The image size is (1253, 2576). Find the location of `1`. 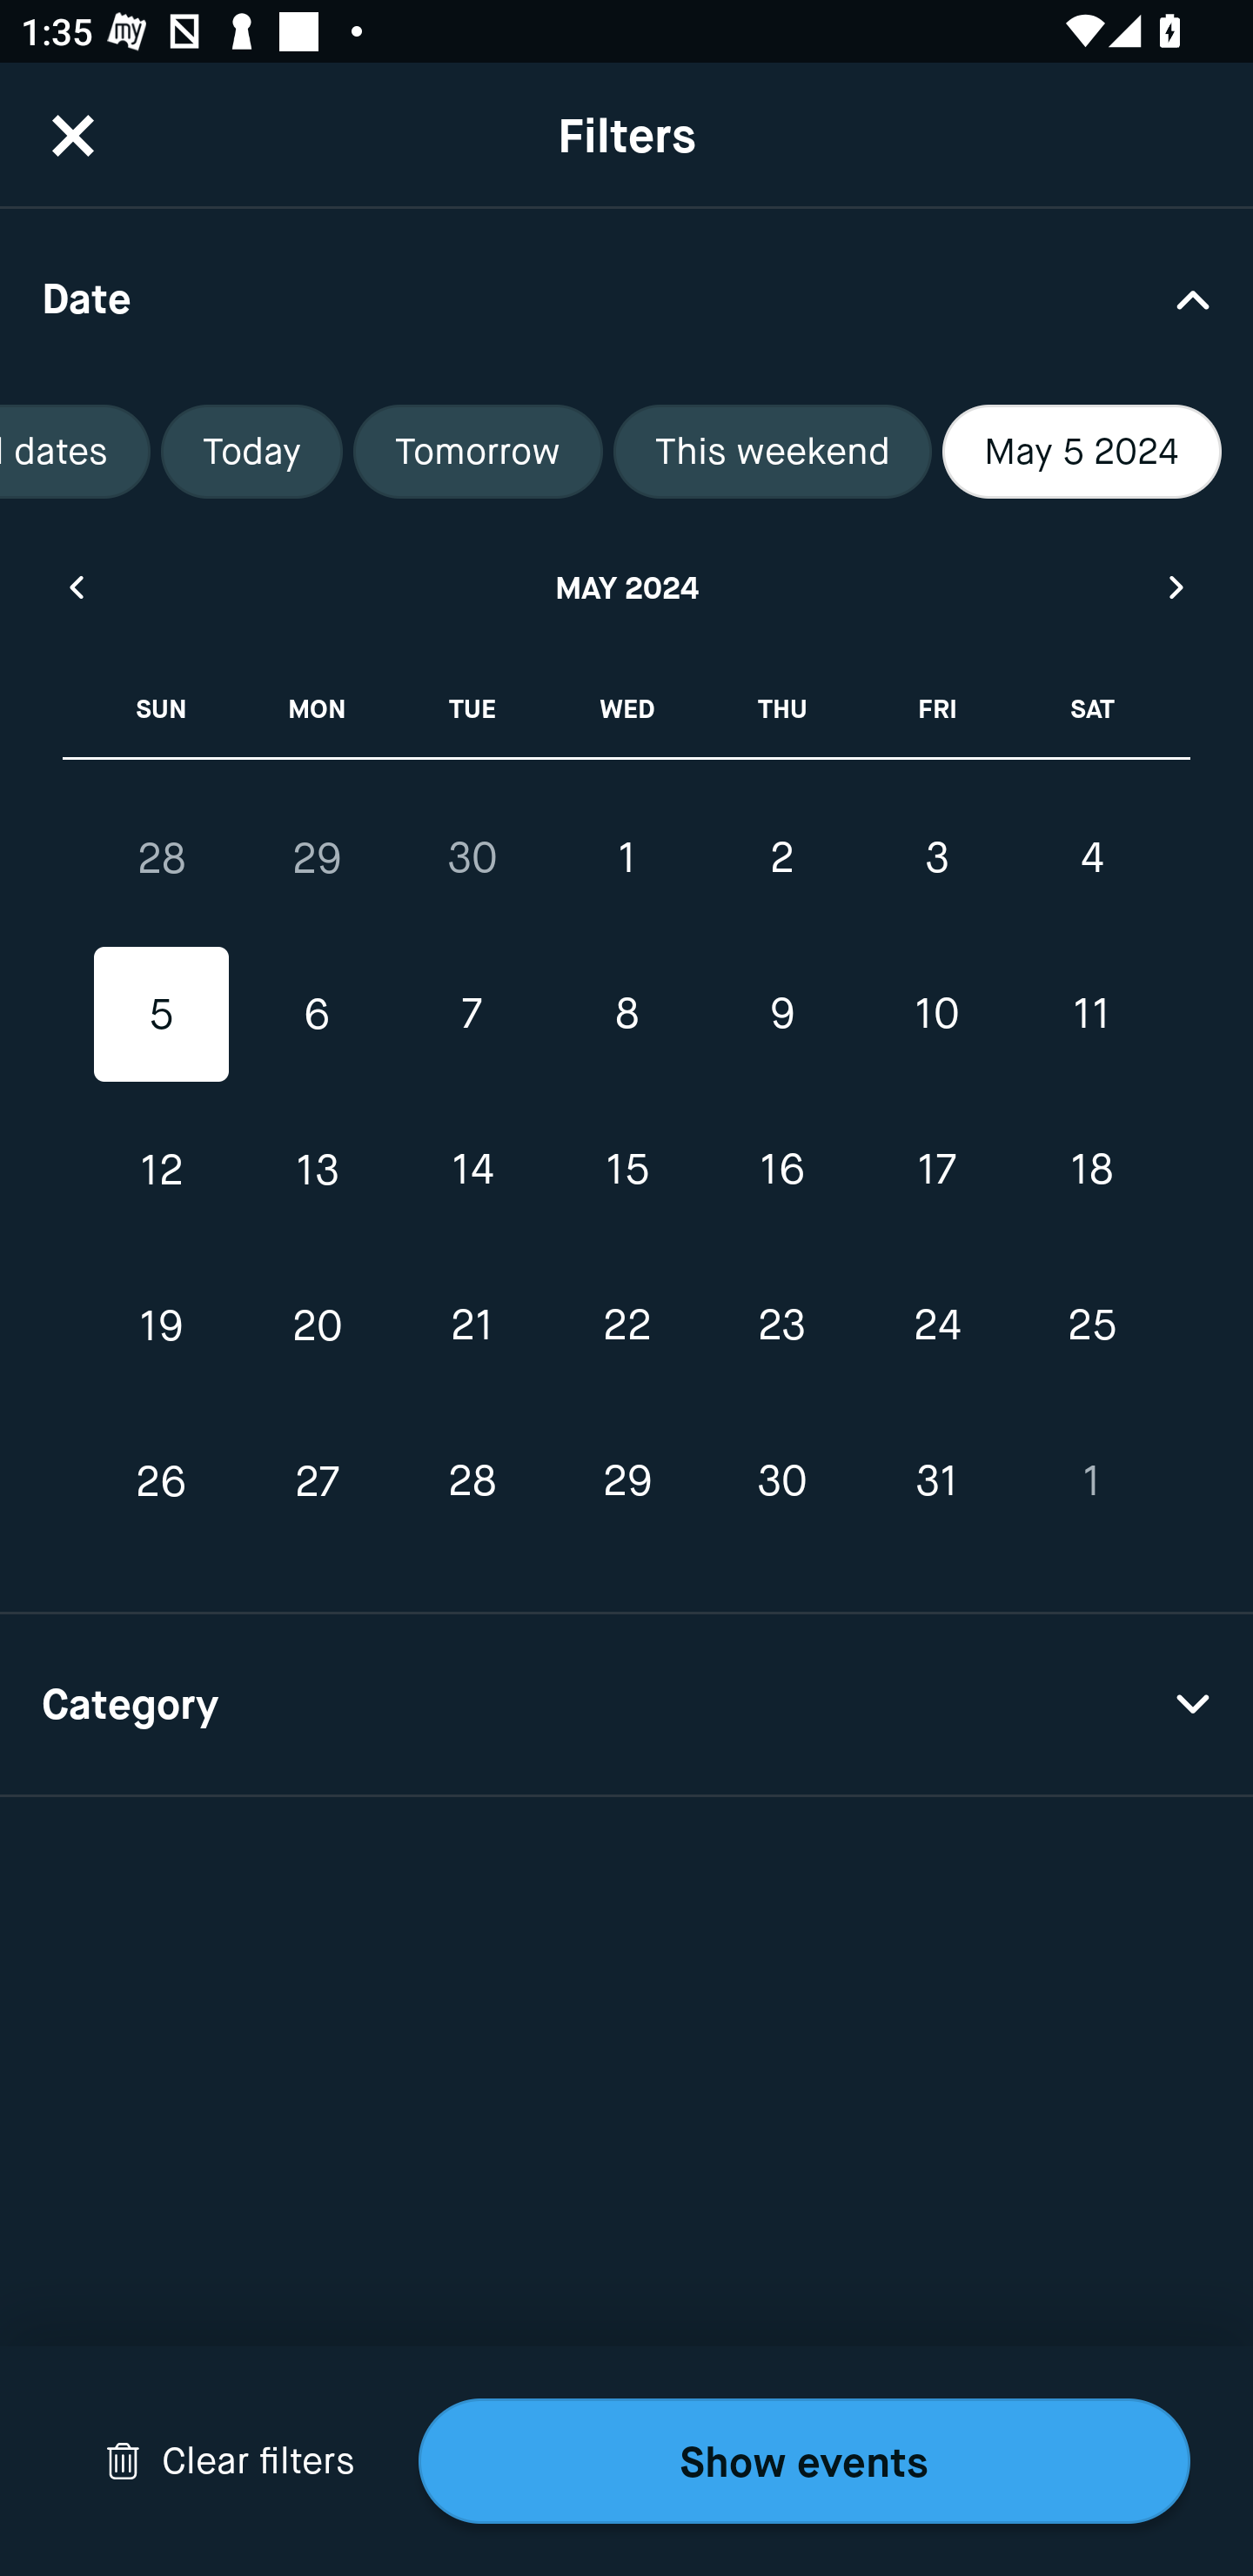

1 is located at coordinates (626, 857).